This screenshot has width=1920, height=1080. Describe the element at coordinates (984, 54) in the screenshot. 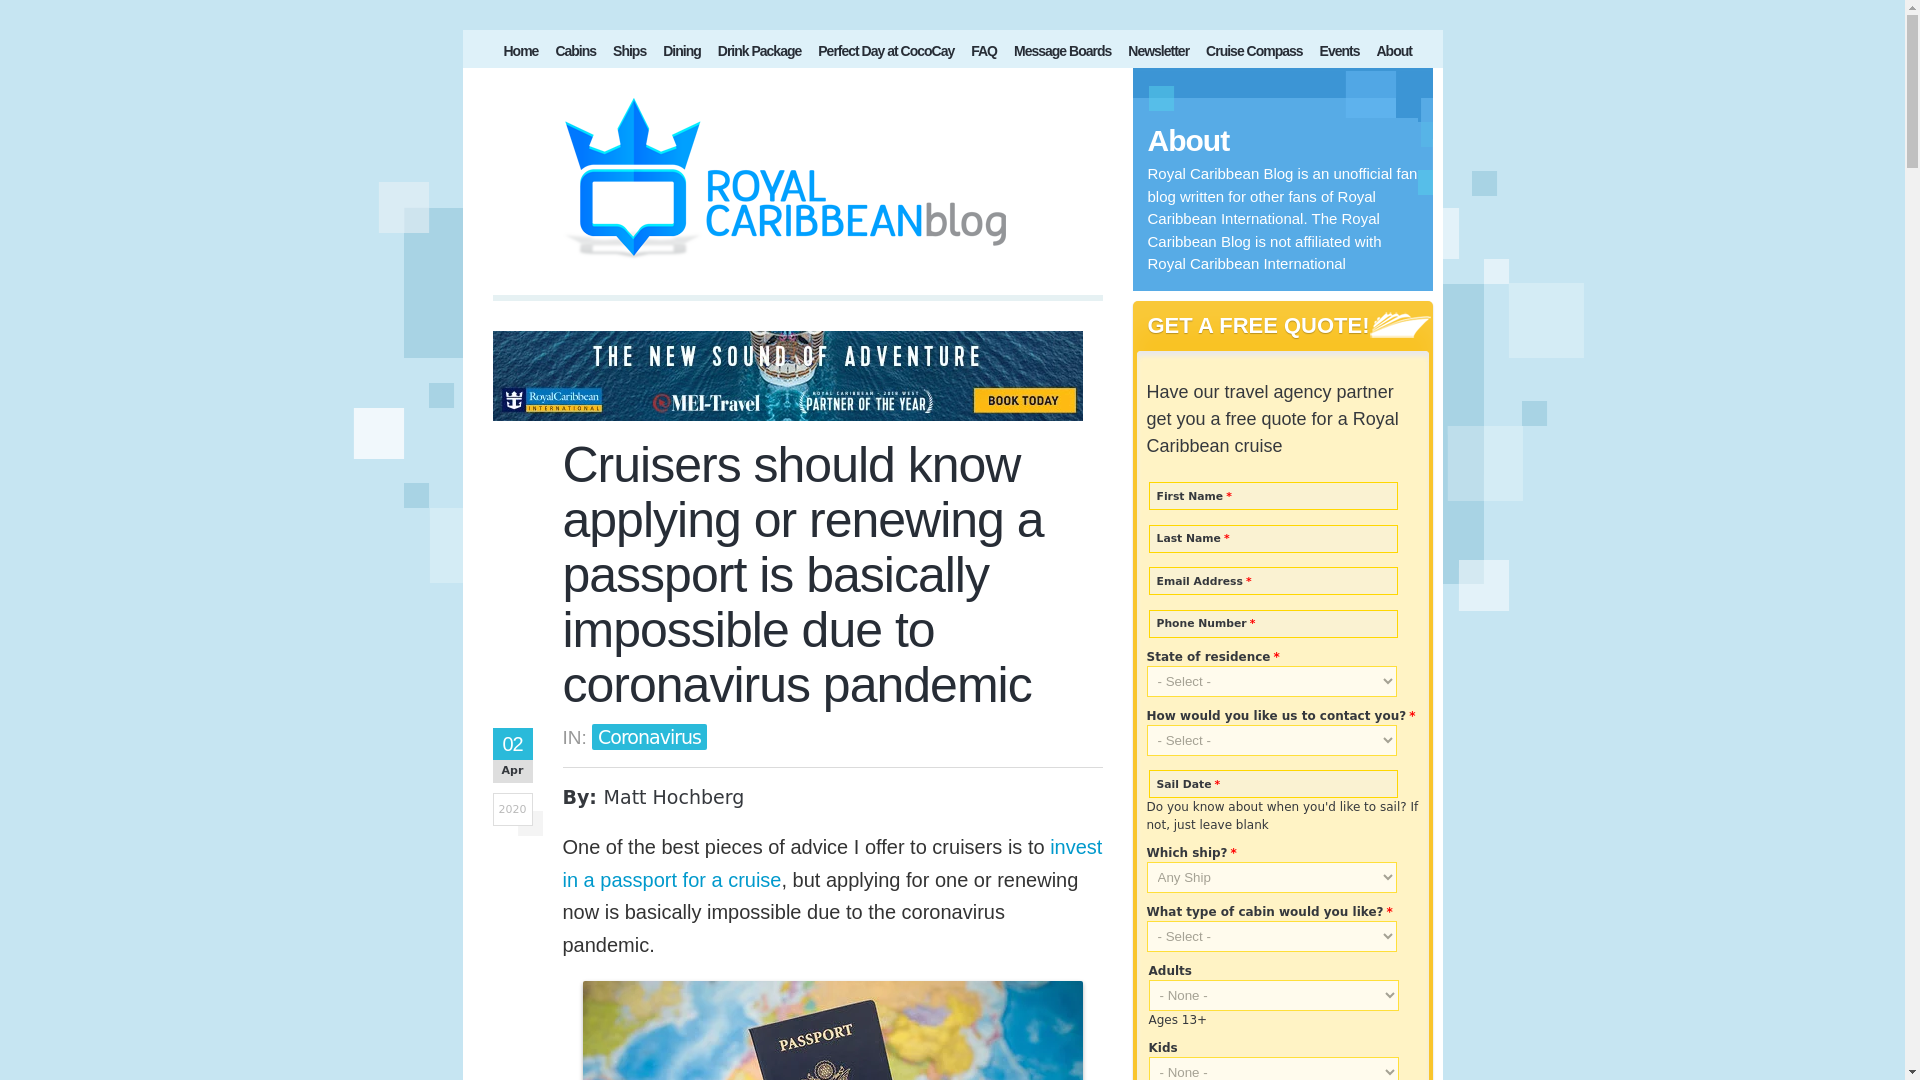

I see `FAQ` at that location.